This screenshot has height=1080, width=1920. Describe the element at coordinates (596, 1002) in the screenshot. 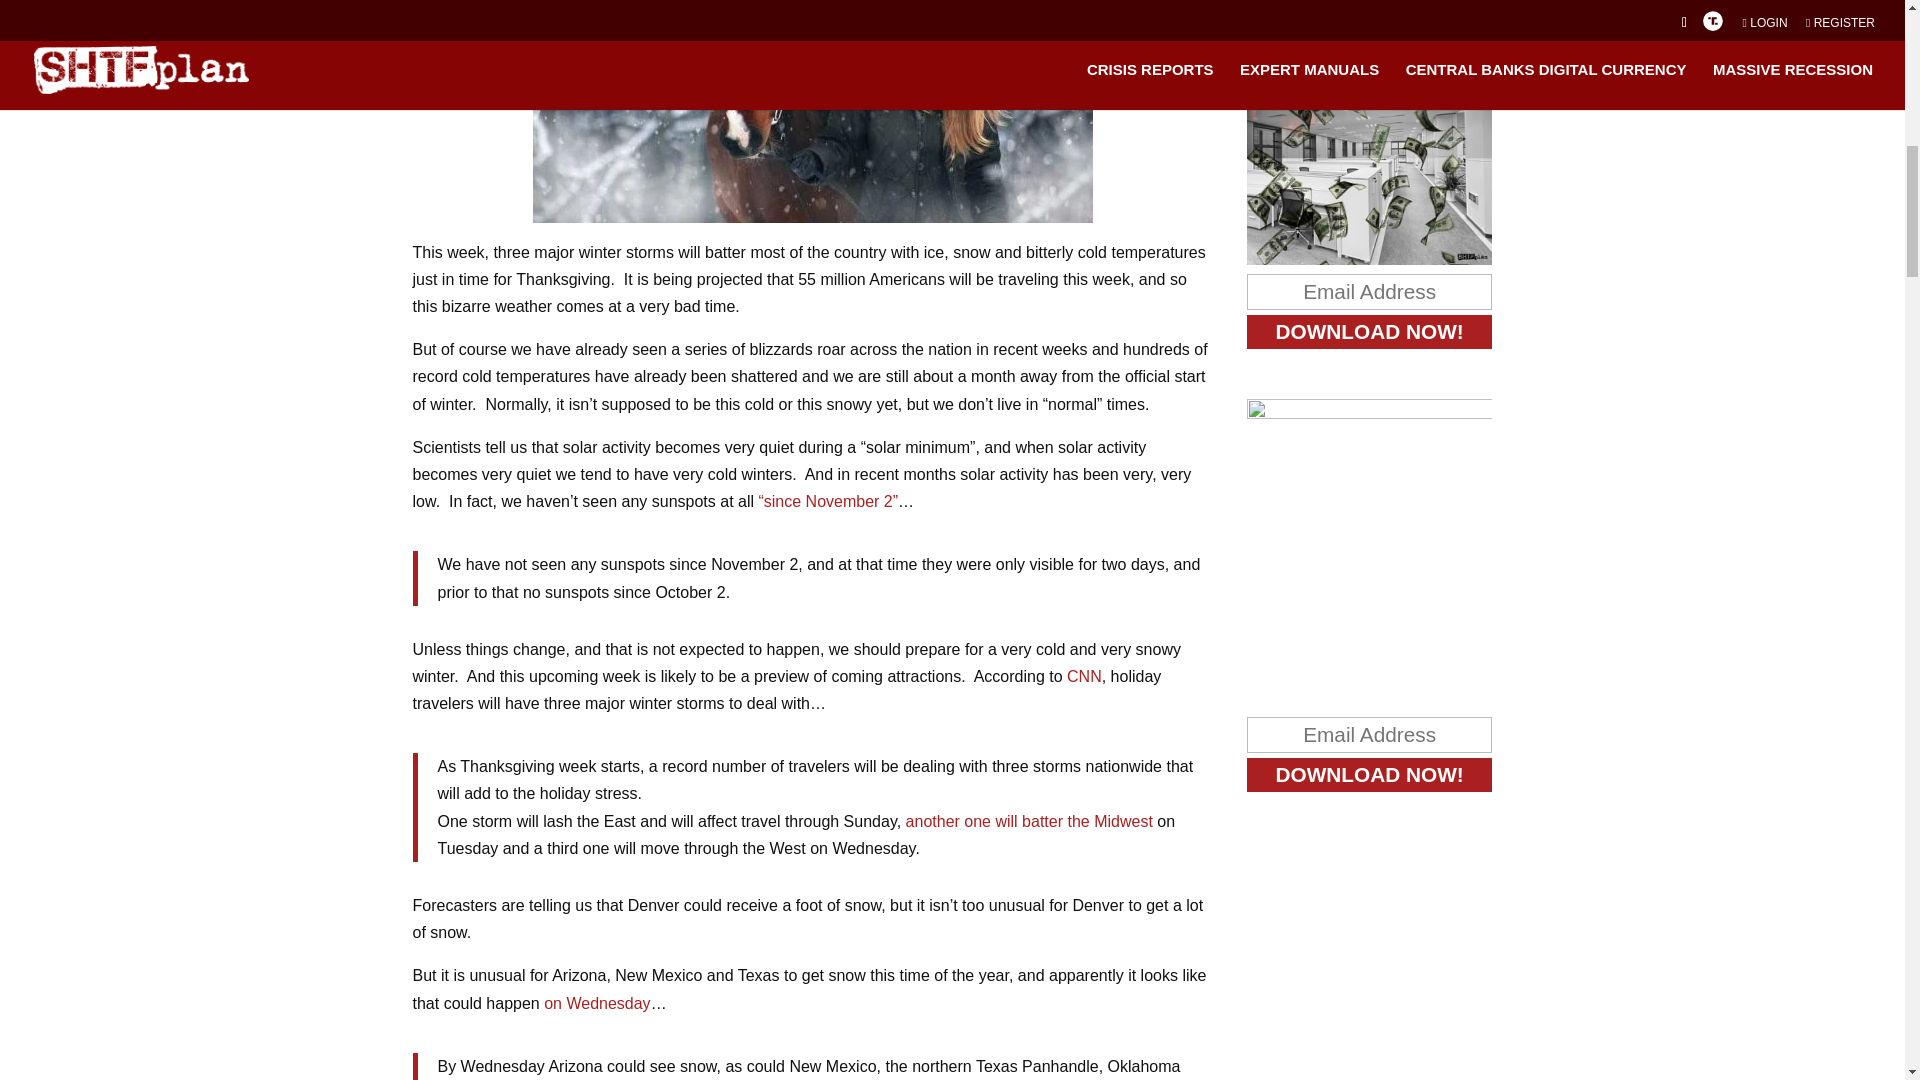

I see `on Wednesday` at that location.